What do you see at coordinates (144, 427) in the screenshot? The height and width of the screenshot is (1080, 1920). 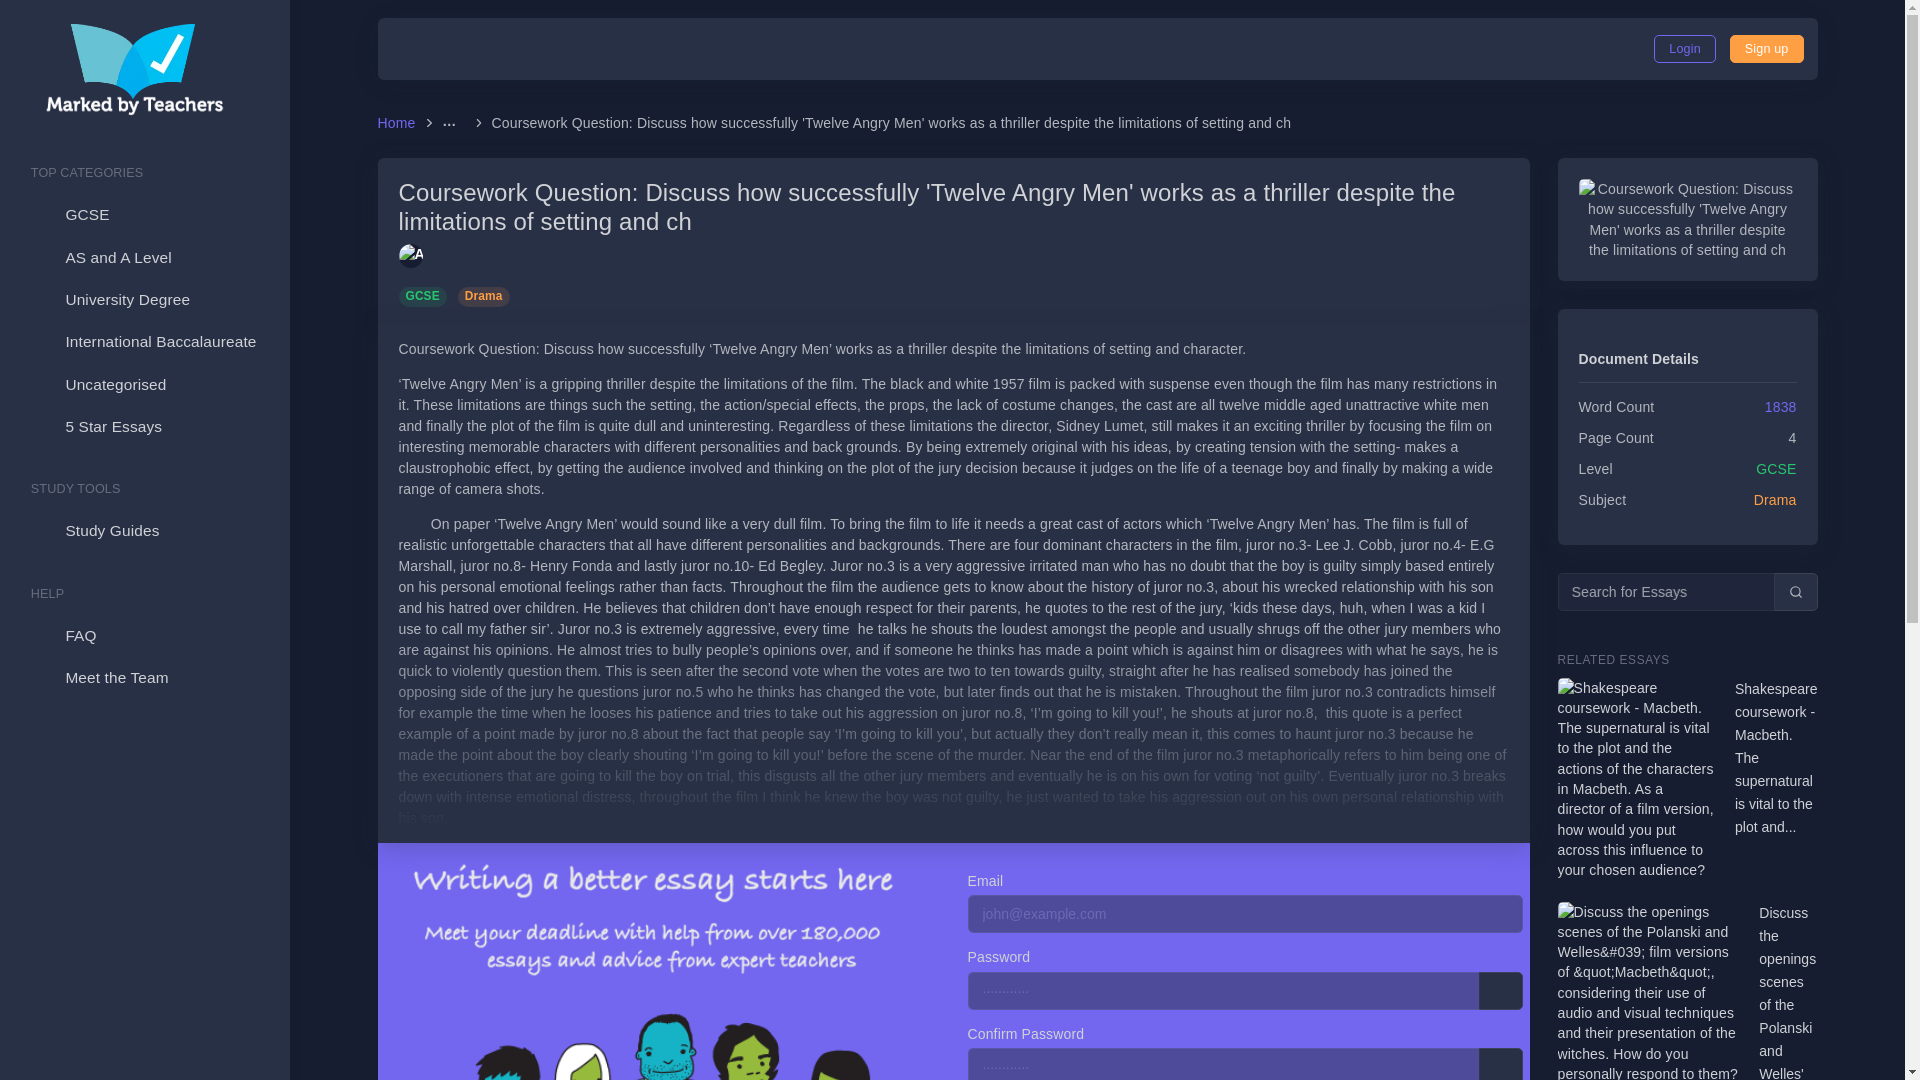 I see `5 Star Essays` at bounding box center [144, 427].